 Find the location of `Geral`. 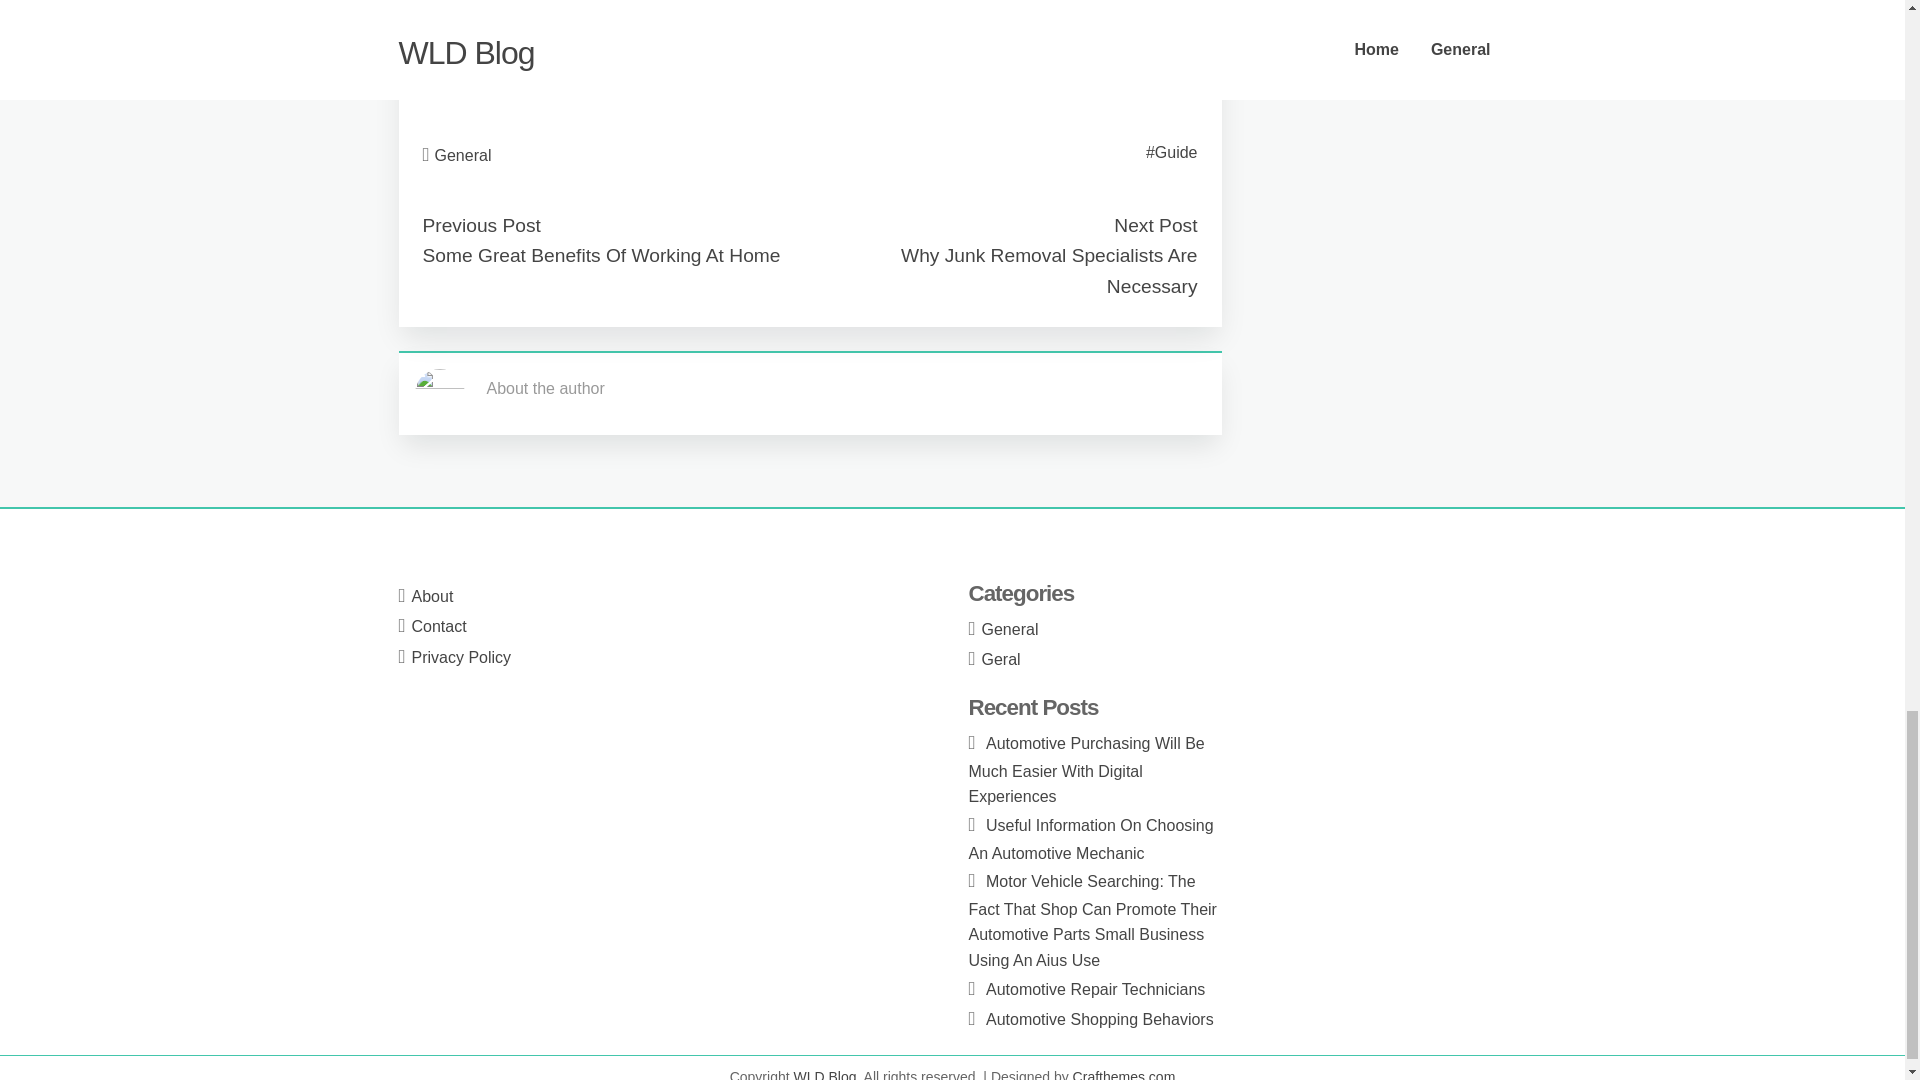

Geral is located at coordinates (1001, 660).